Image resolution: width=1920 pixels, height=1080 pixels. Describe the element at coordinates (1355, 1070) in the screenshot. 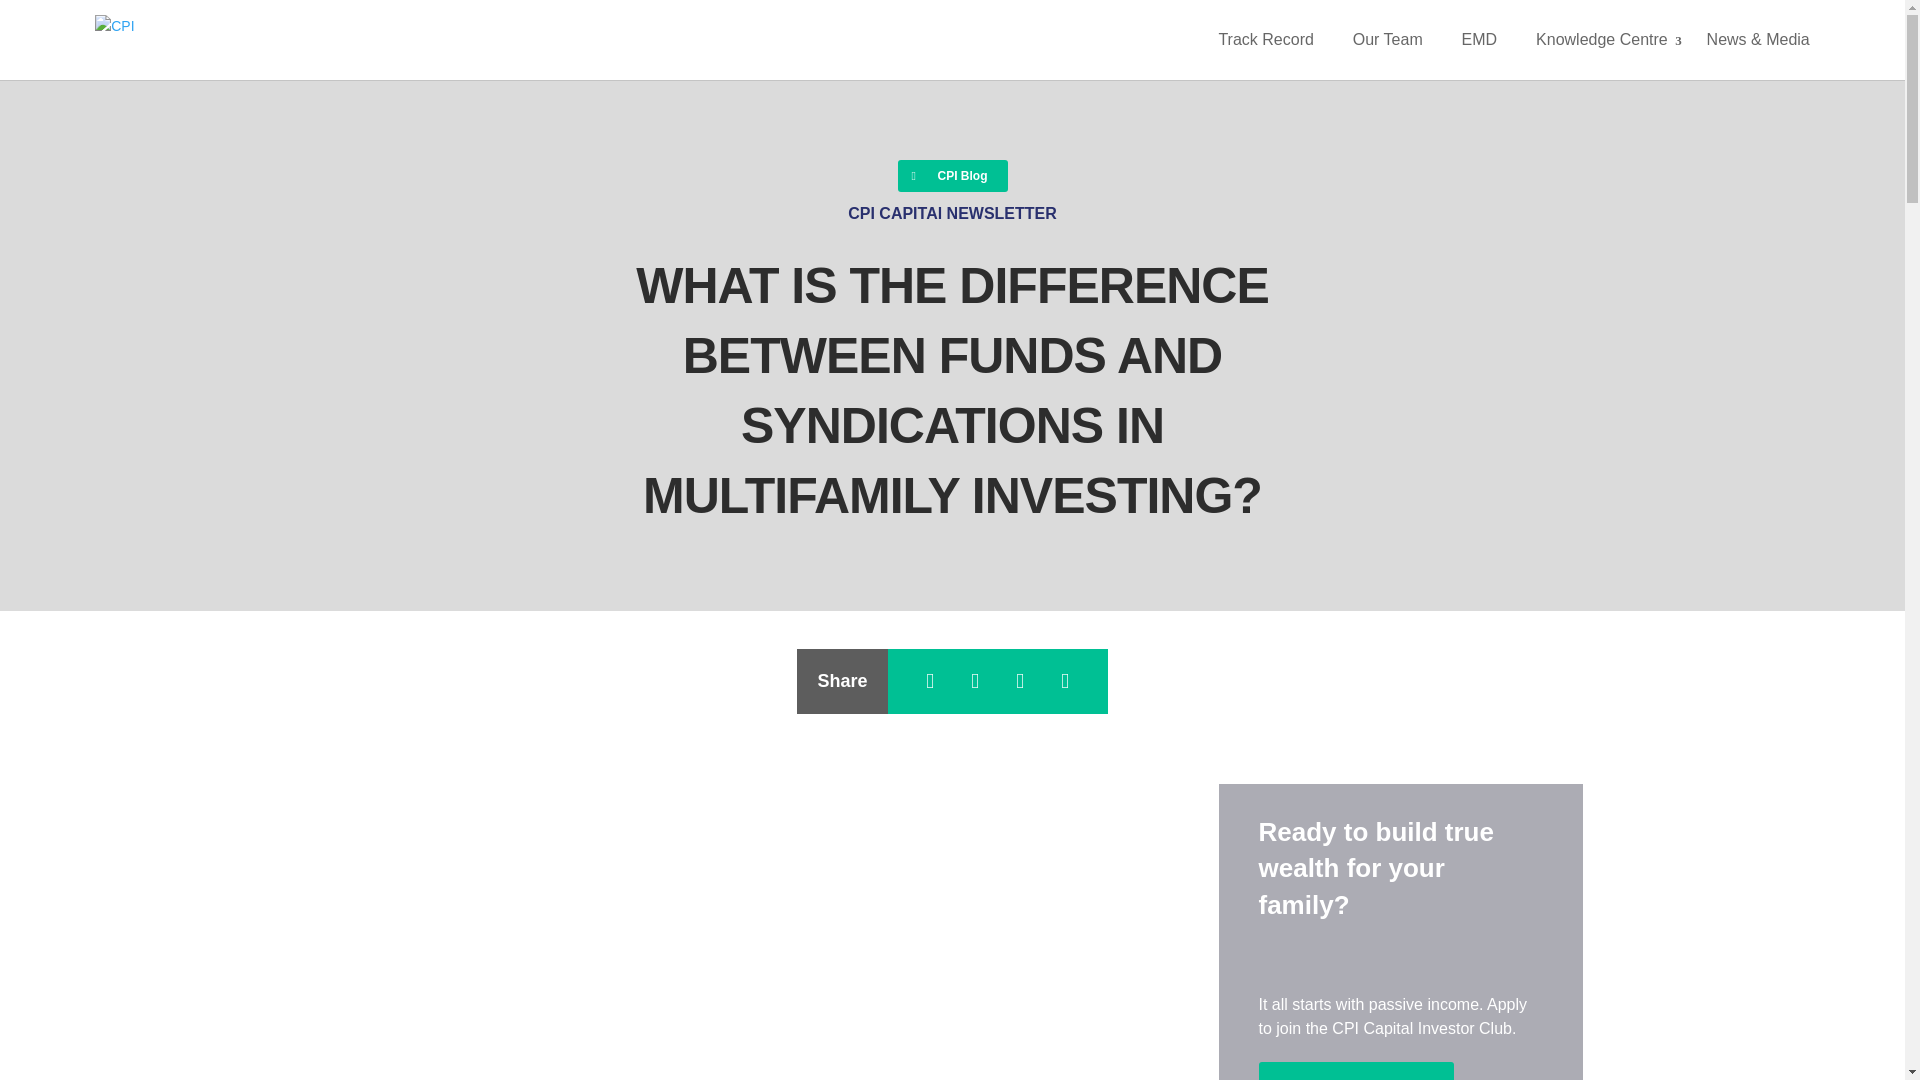

I see `GET STARTED NOW` at that location.